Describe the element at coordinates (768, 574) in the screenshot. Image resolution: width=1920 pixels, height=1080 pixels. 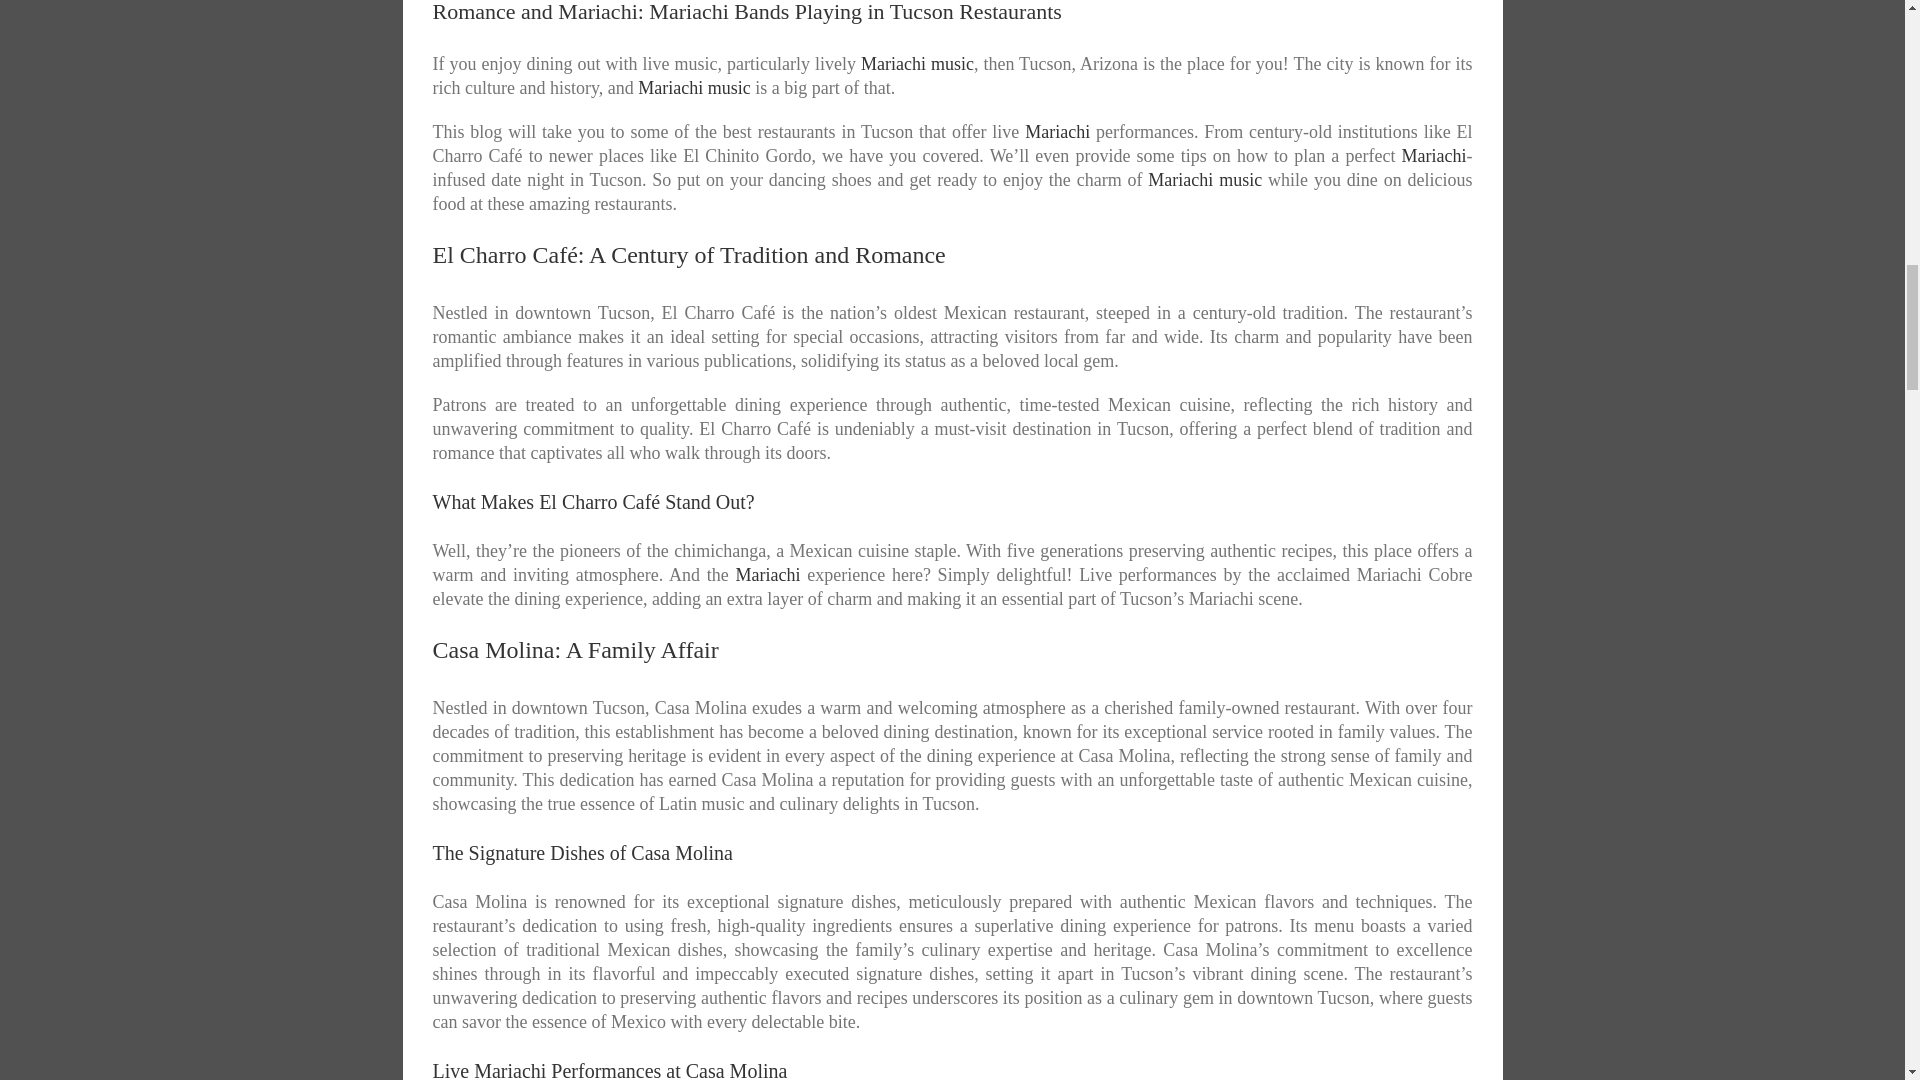
I see `Posts tagged with mariachi` at that location.